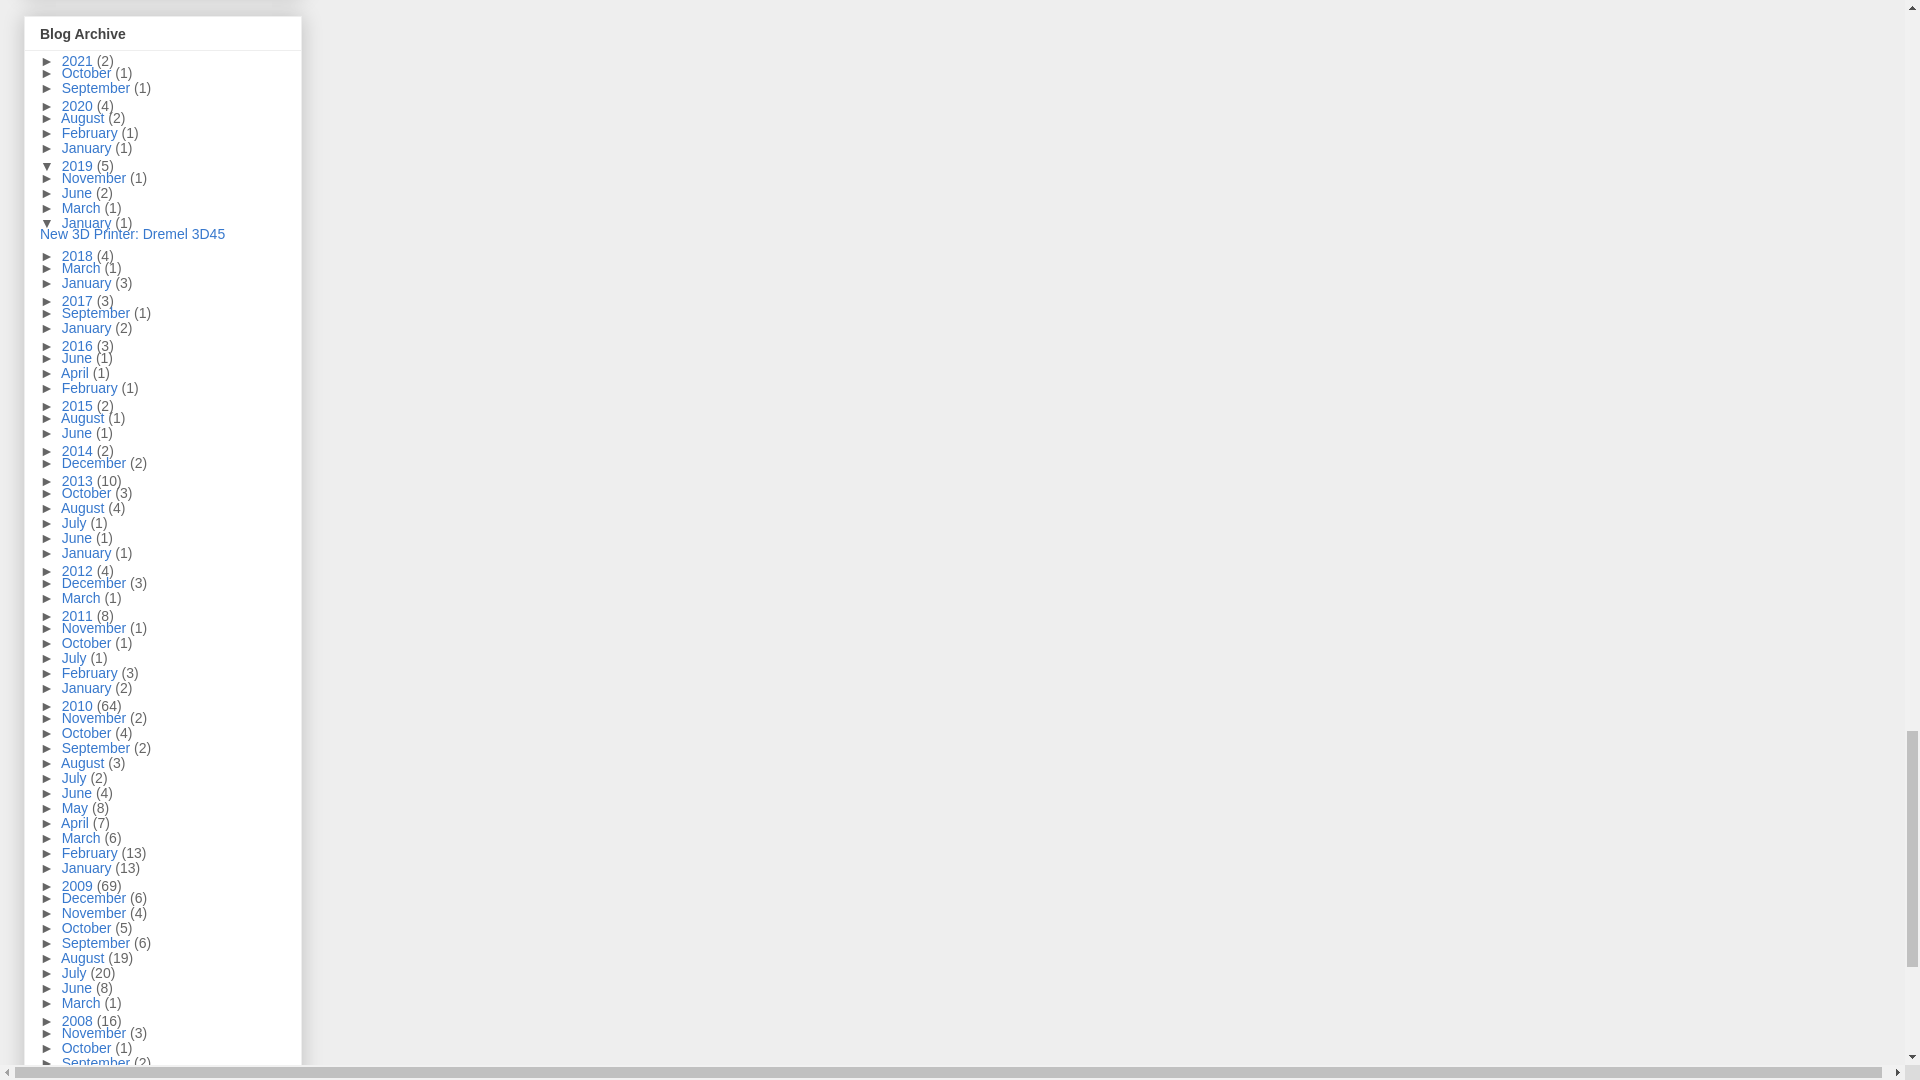 This screenshot has height=1080, width=1920. Describe the element at coordinates (79, 60) in the screenshot. I see `2021` at that location.